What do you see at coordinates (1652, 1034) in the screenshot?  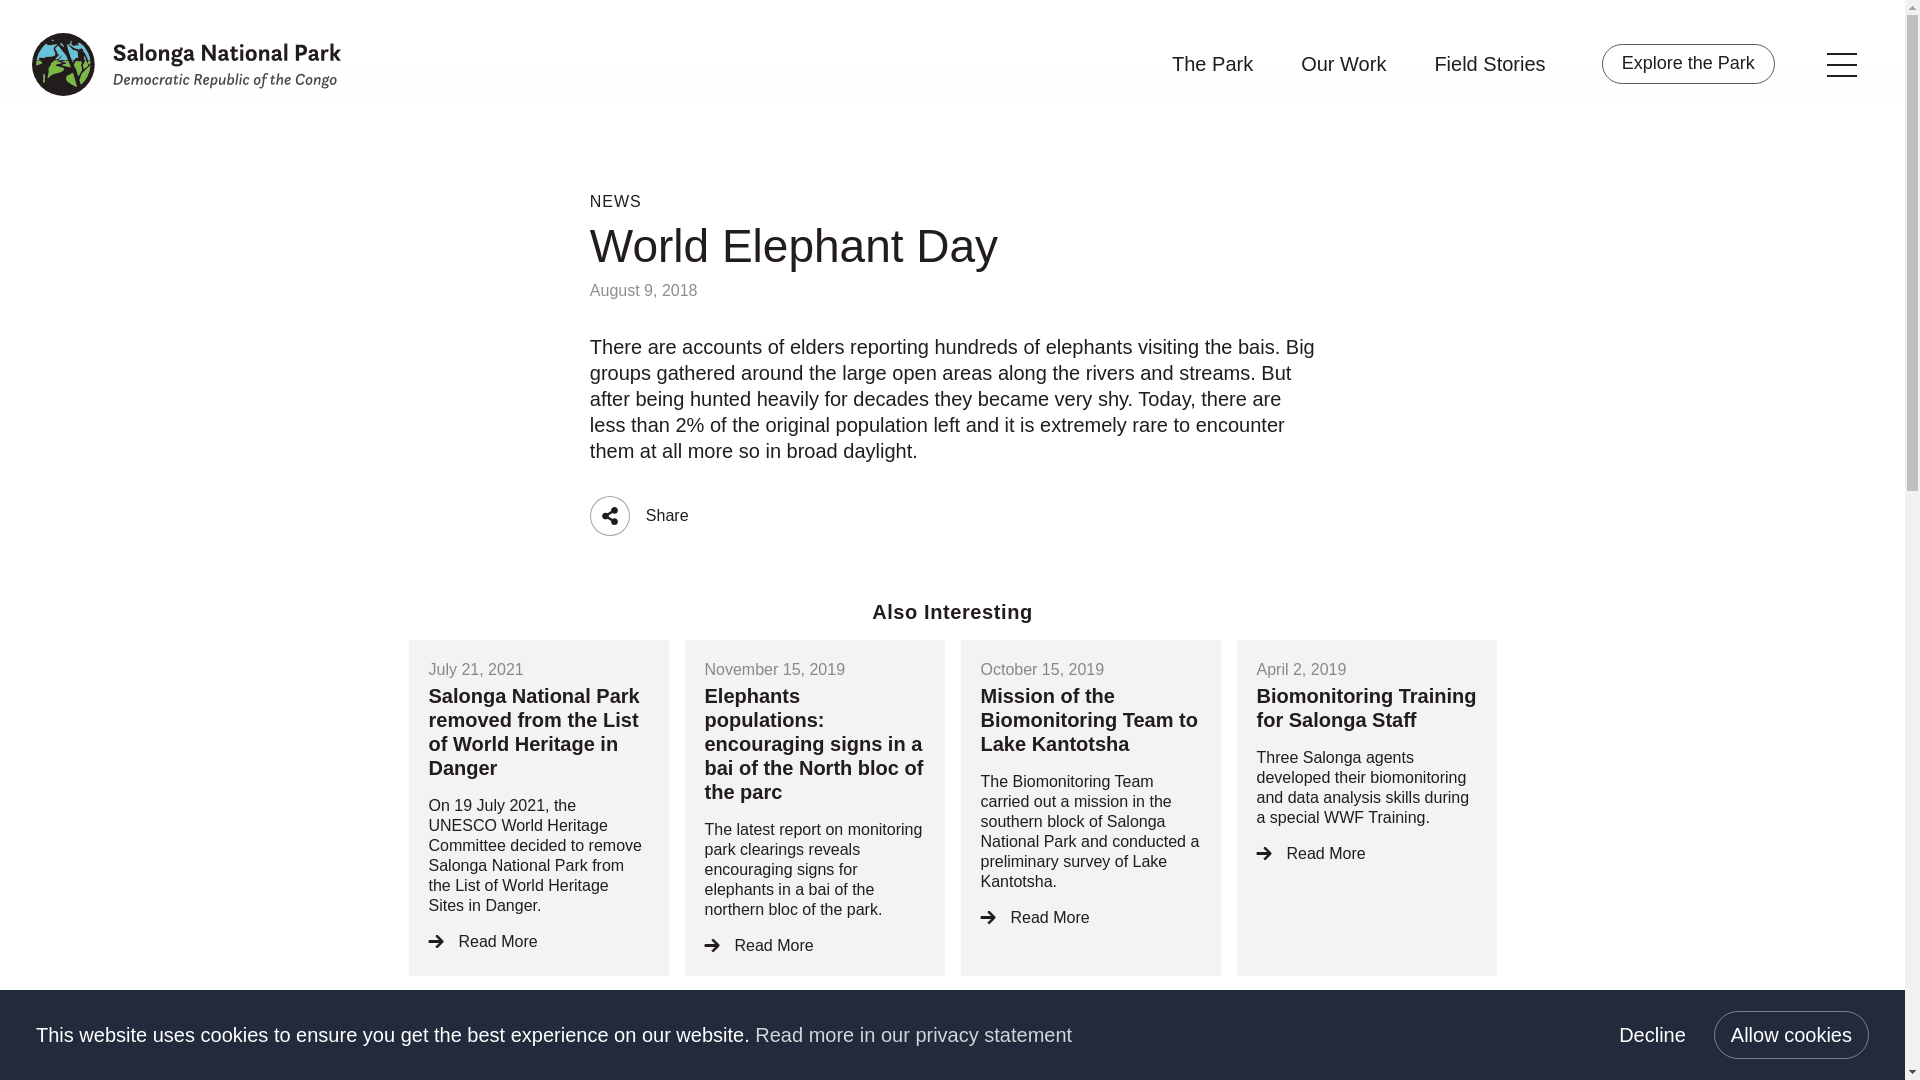 I see `Decline` at bounding box center [1652, 1034].